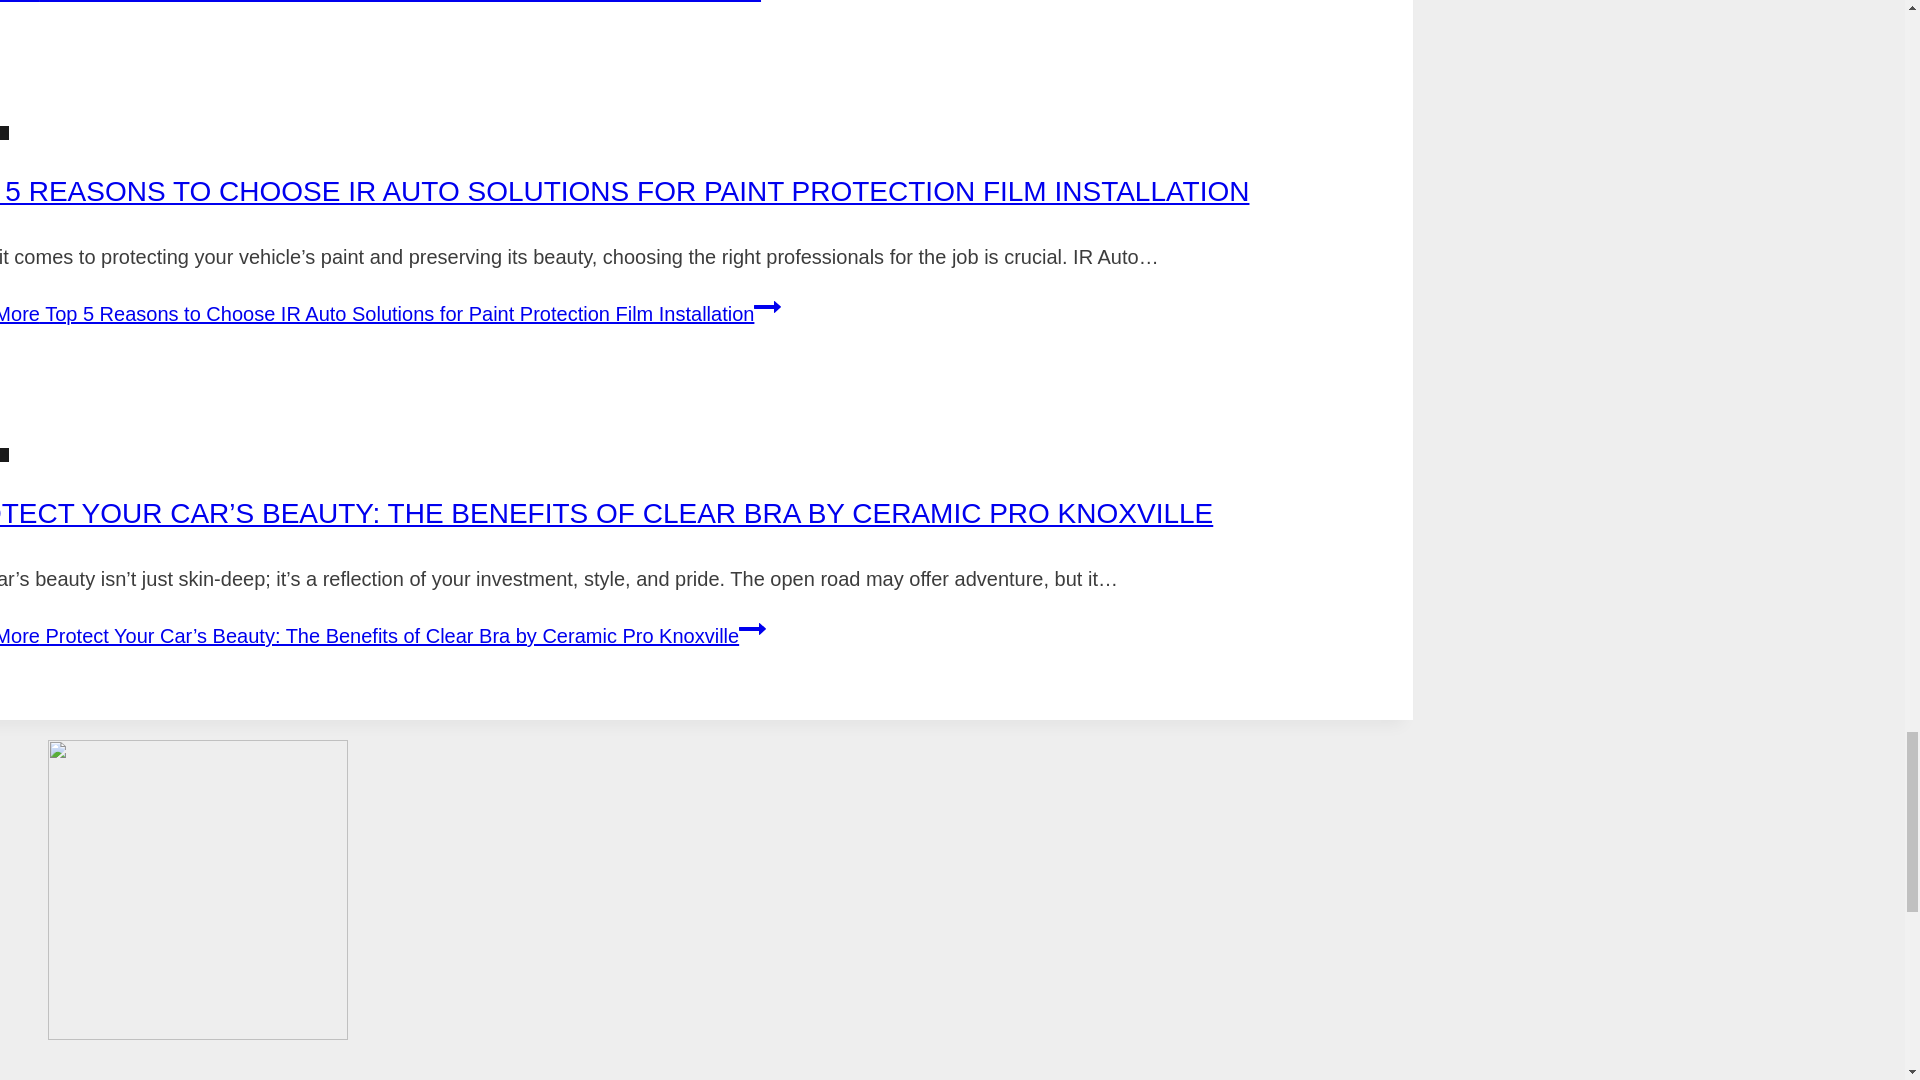 This screenshot has height=1080, width=1920. What do you see at coordinates (768, 306) in the screenshot?
I see `Continue` at bounding box center [768, 306].